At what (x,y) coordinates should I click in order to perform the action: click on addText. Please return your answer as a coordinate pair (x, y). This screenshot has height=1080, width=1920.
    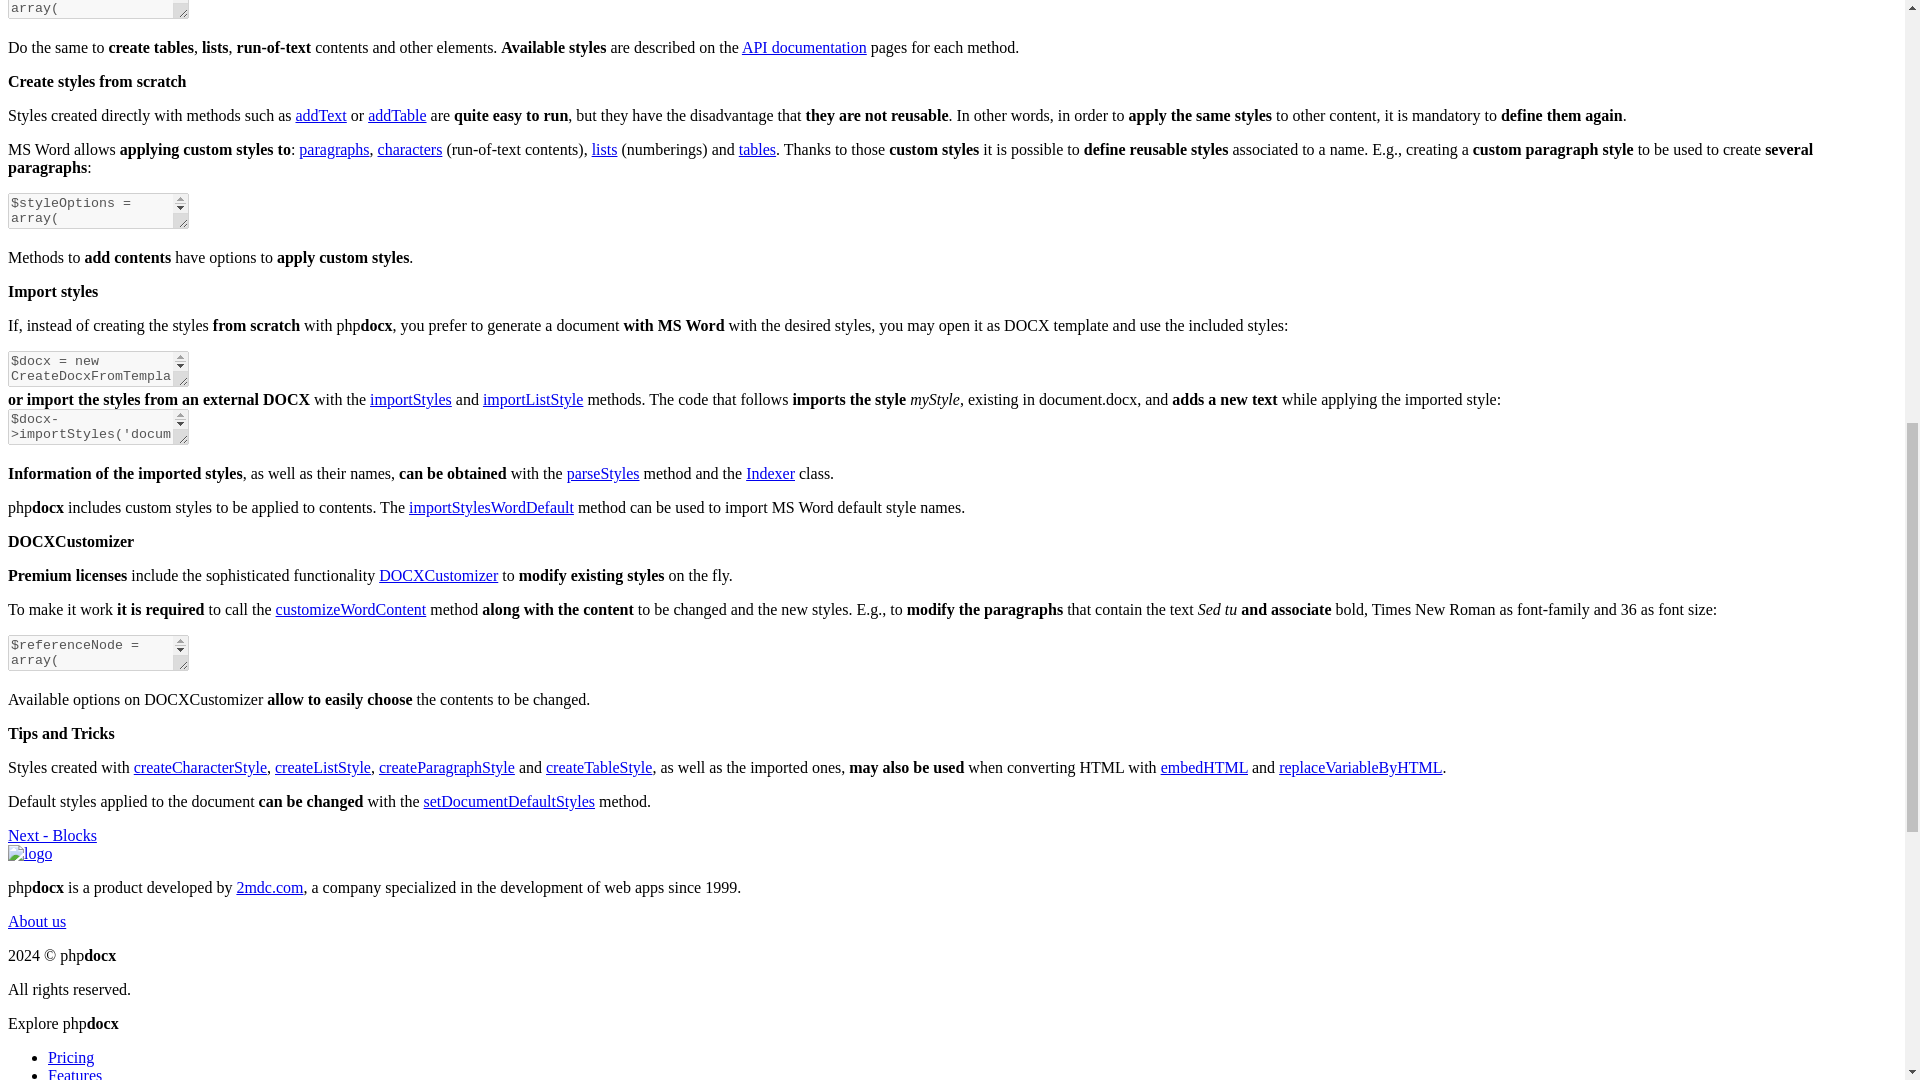
    Looking at the image, I should click on (320, 115).